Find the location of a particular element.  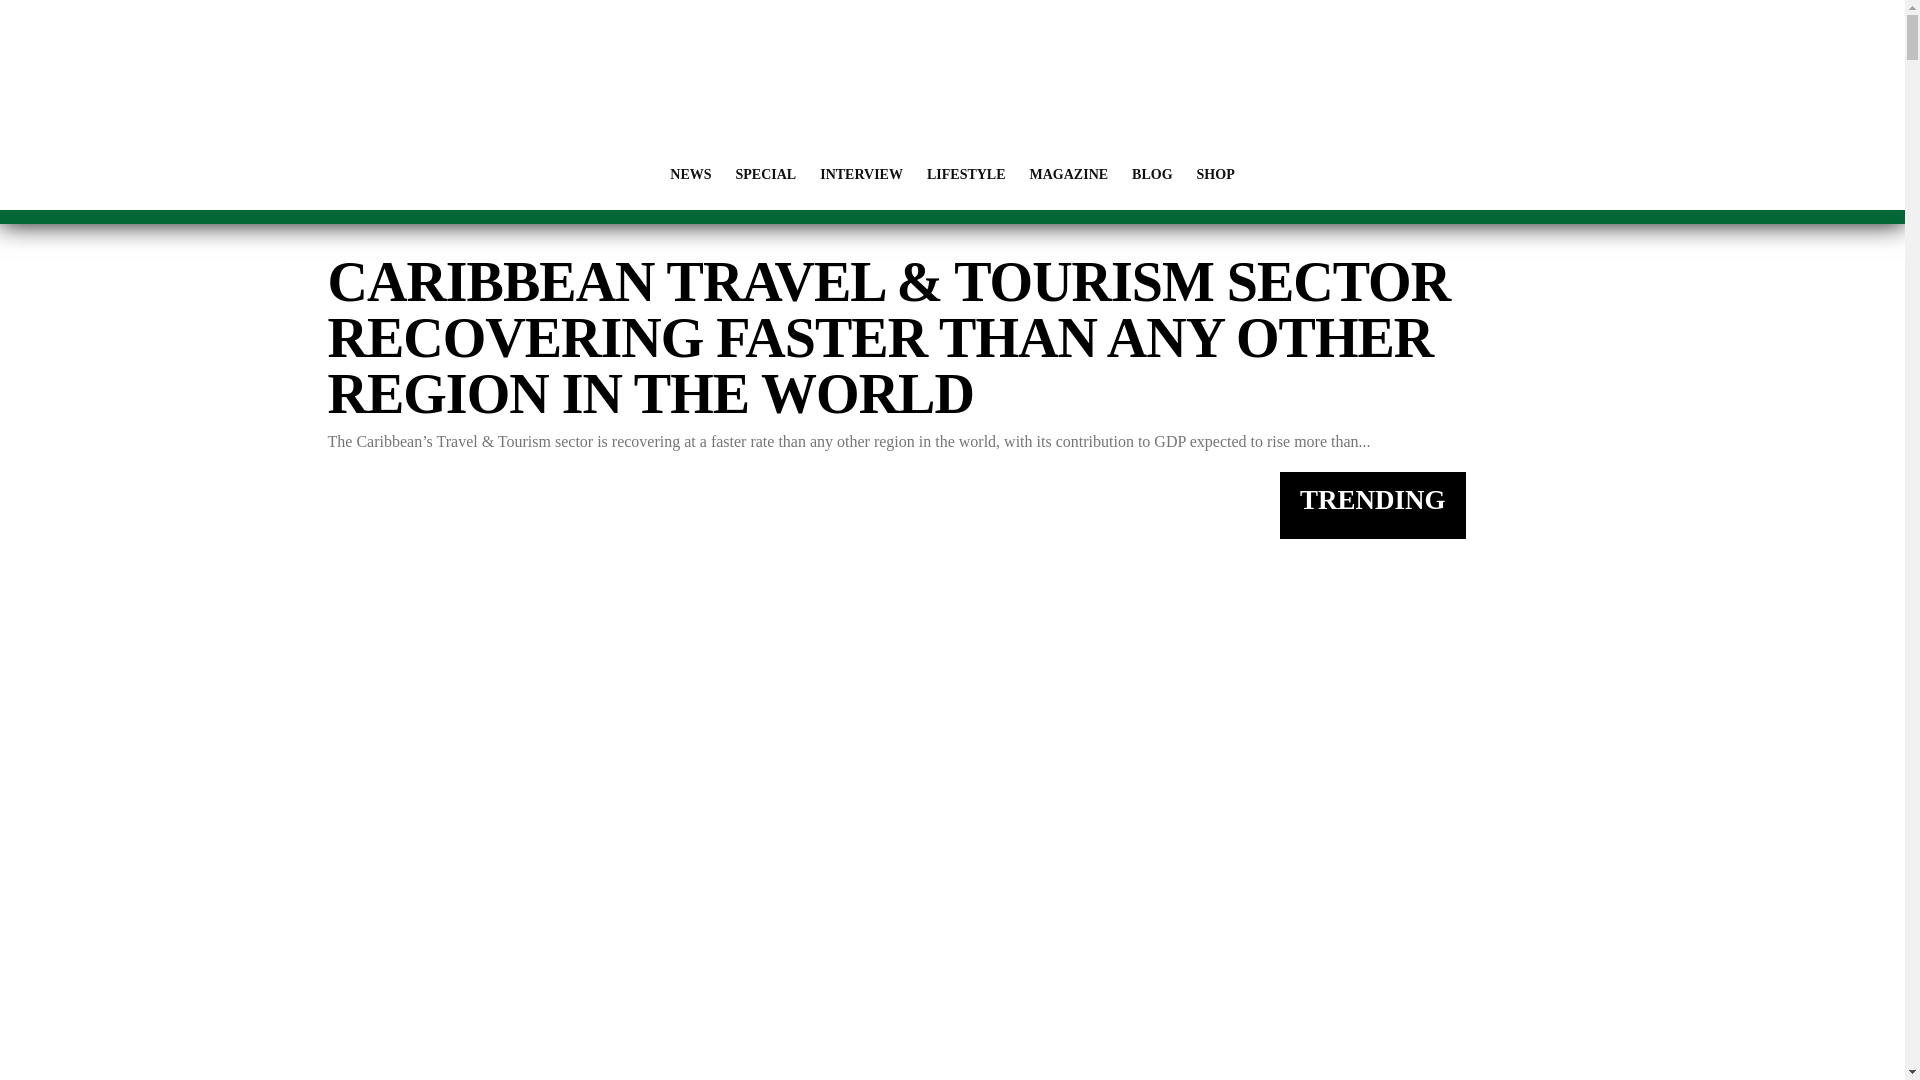

NEWS is located at coordinates (690, 174).